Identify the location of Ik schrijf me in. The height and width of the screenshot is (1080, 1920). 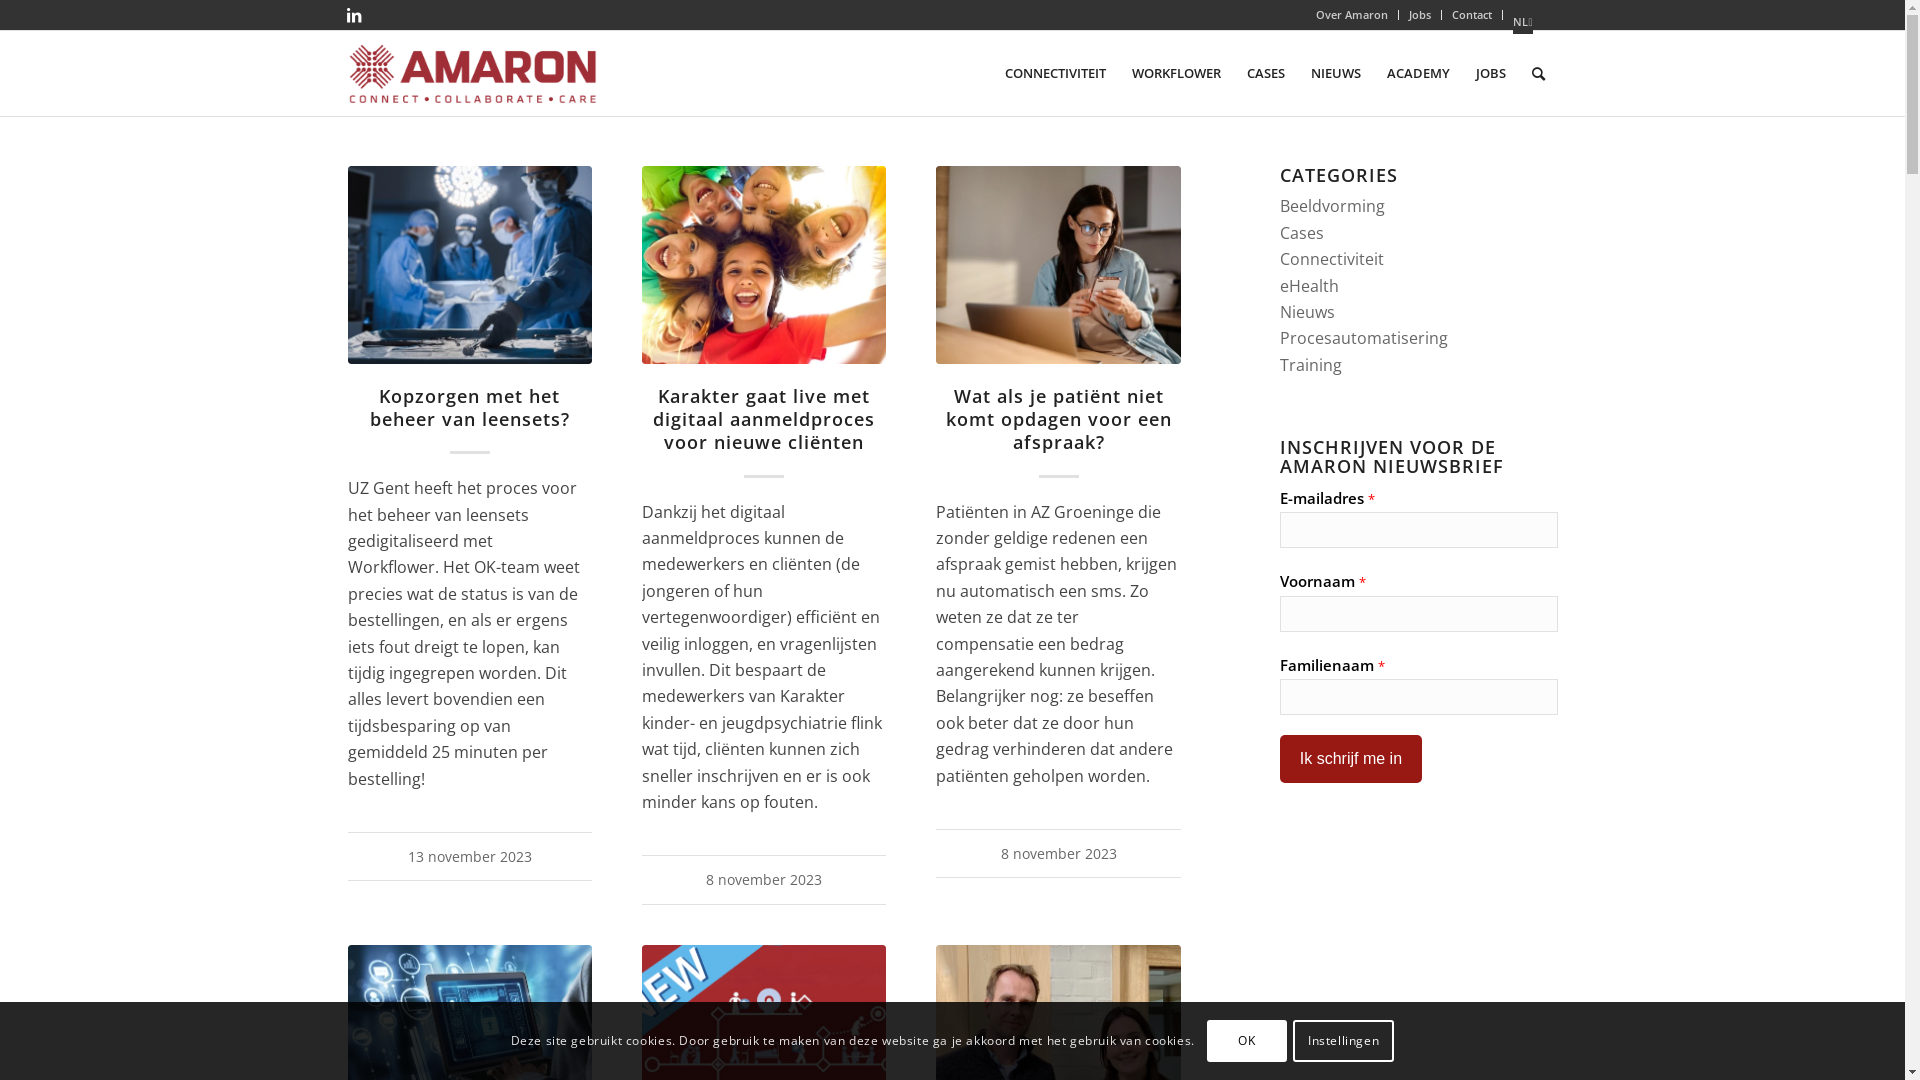
(1351, 759).